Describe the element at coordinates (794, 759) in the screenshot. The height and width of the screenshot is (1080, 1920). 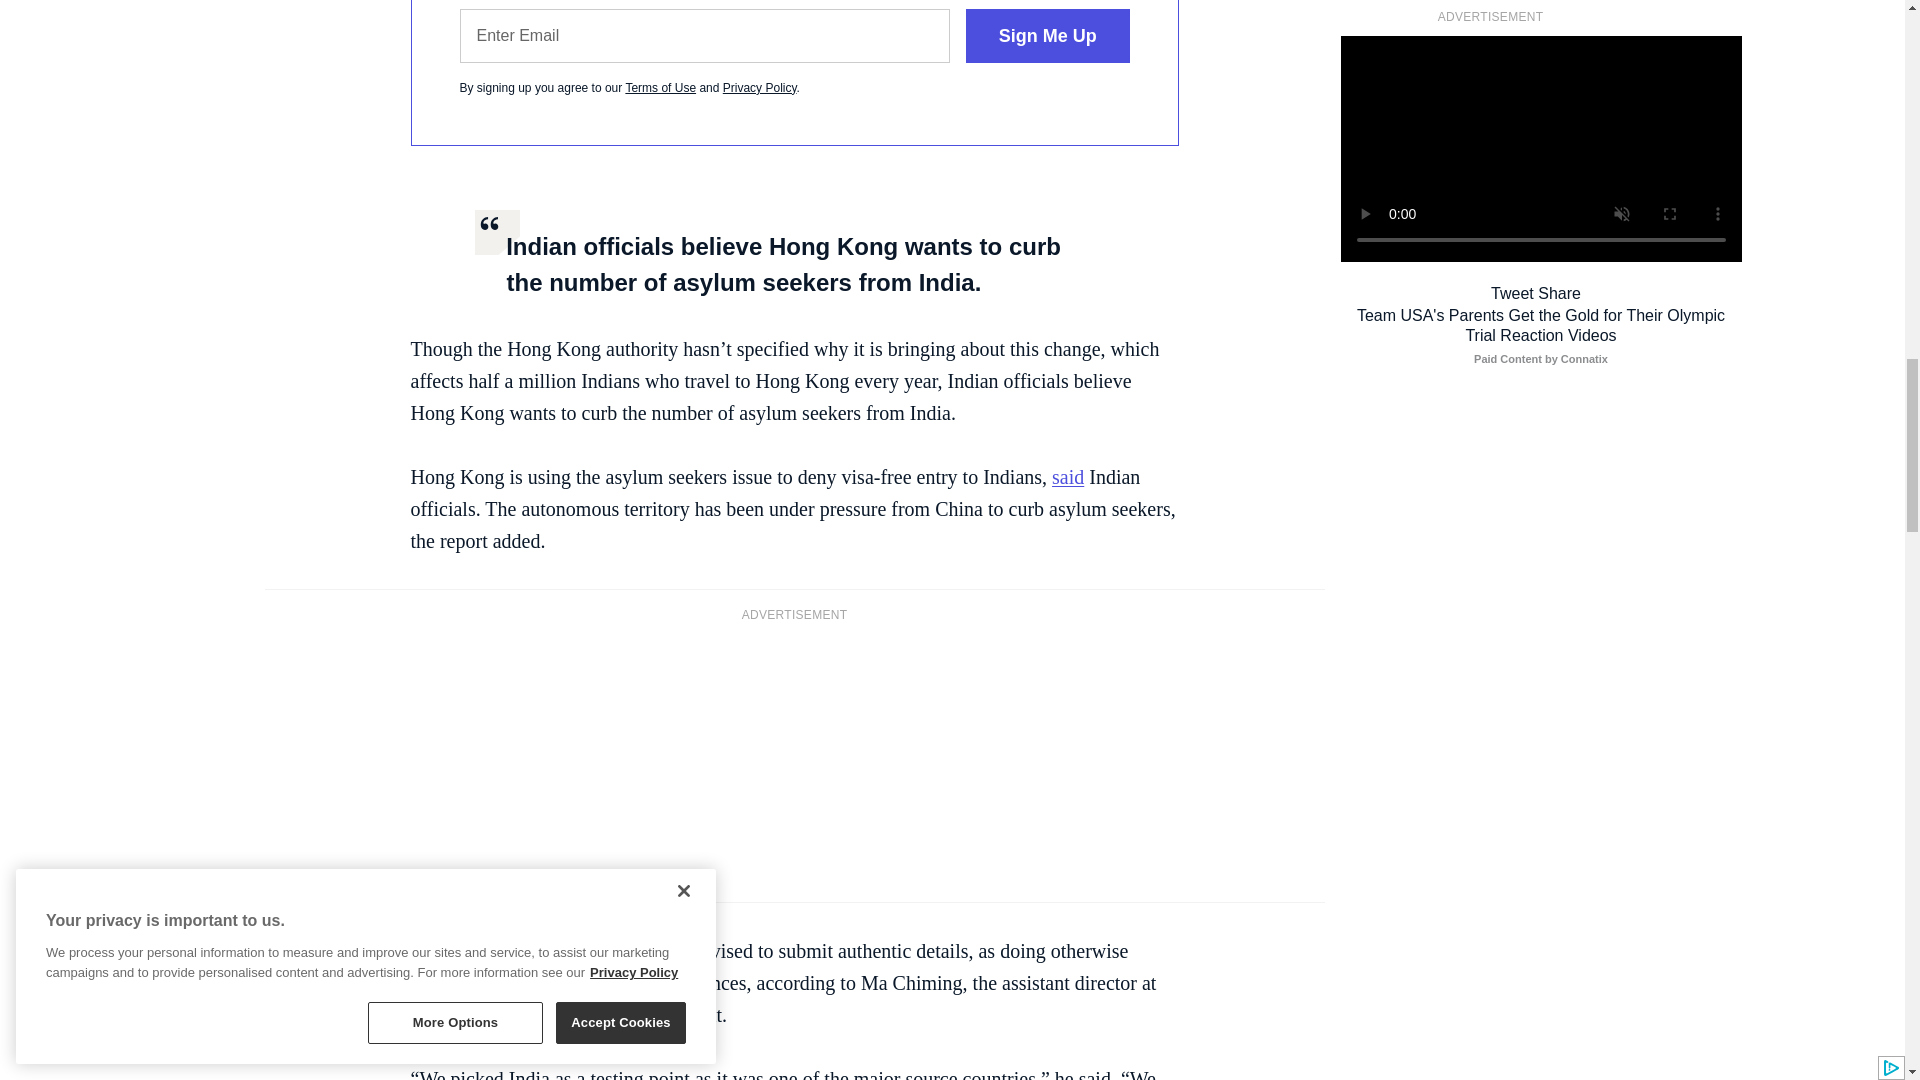
I see `3rd party ad content` at that location.